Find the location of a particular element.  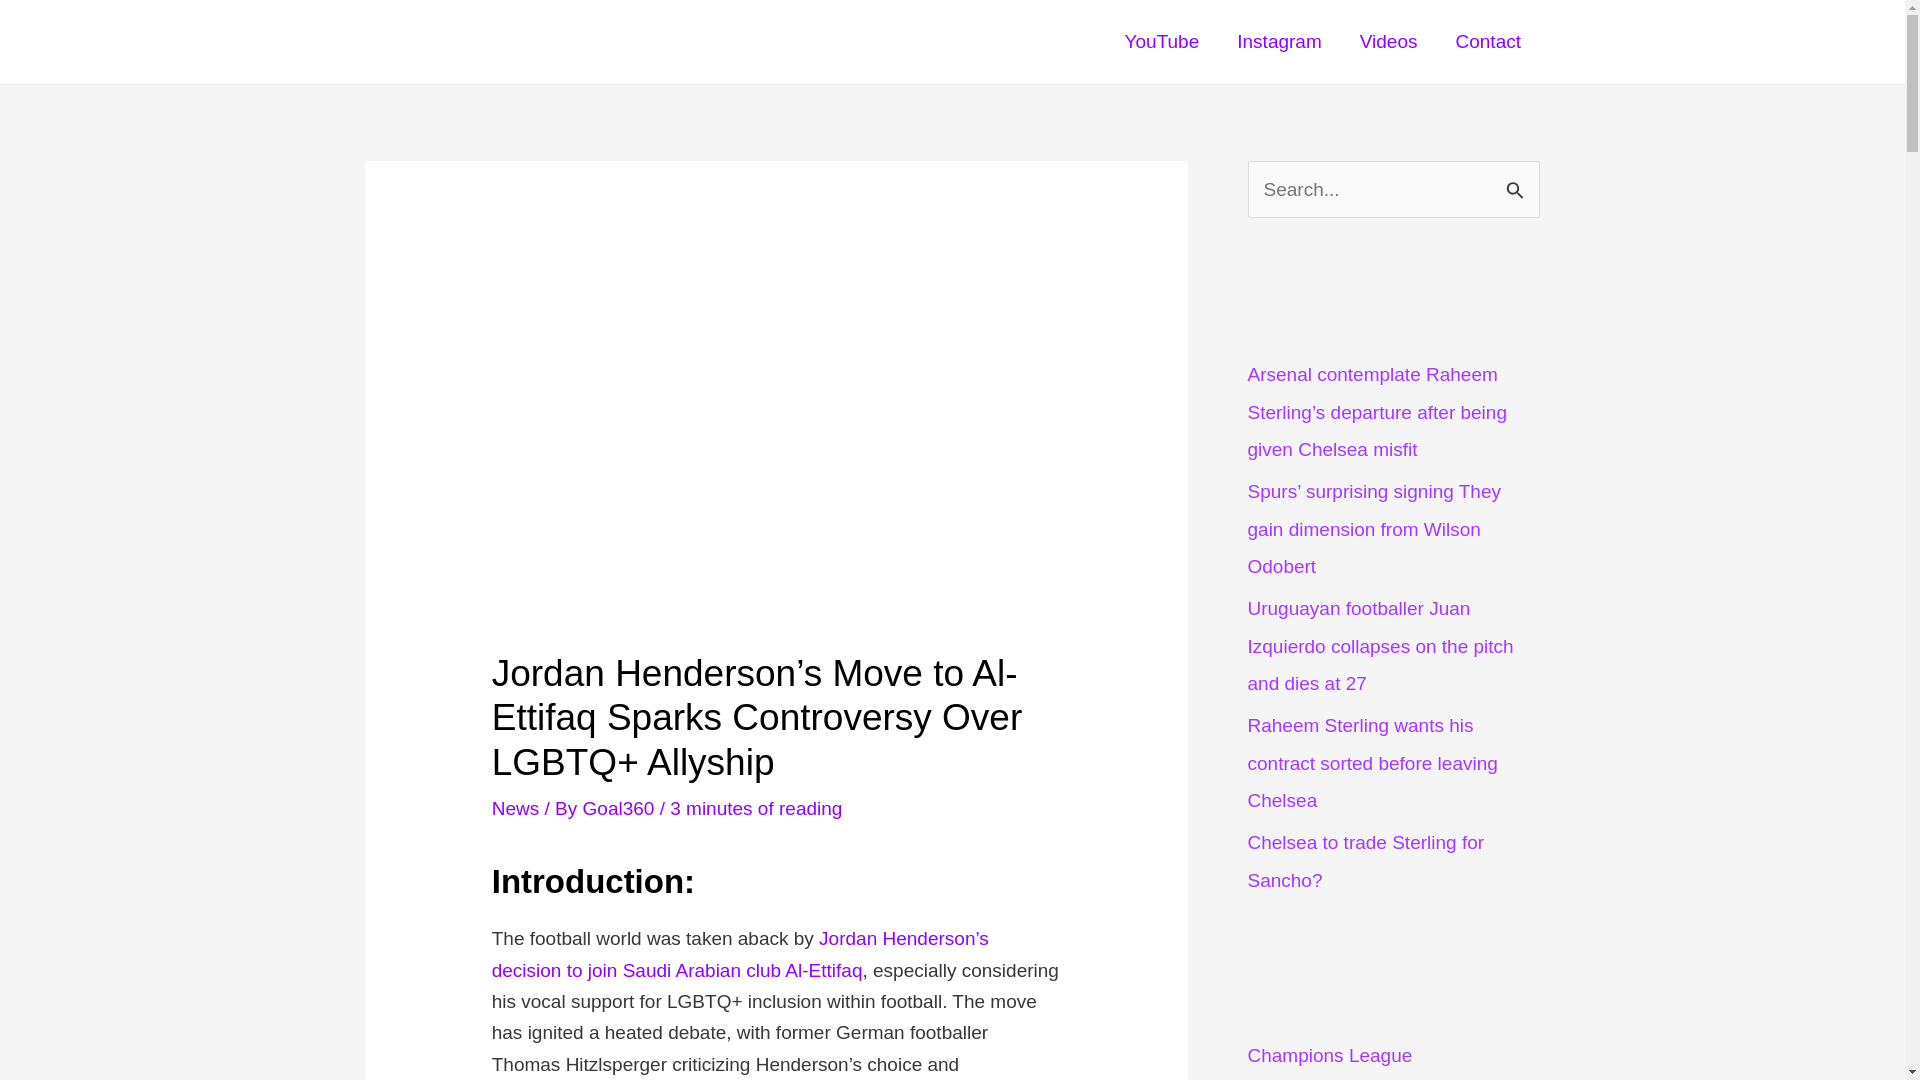

YouTube is located at coordinates (1162, 41).